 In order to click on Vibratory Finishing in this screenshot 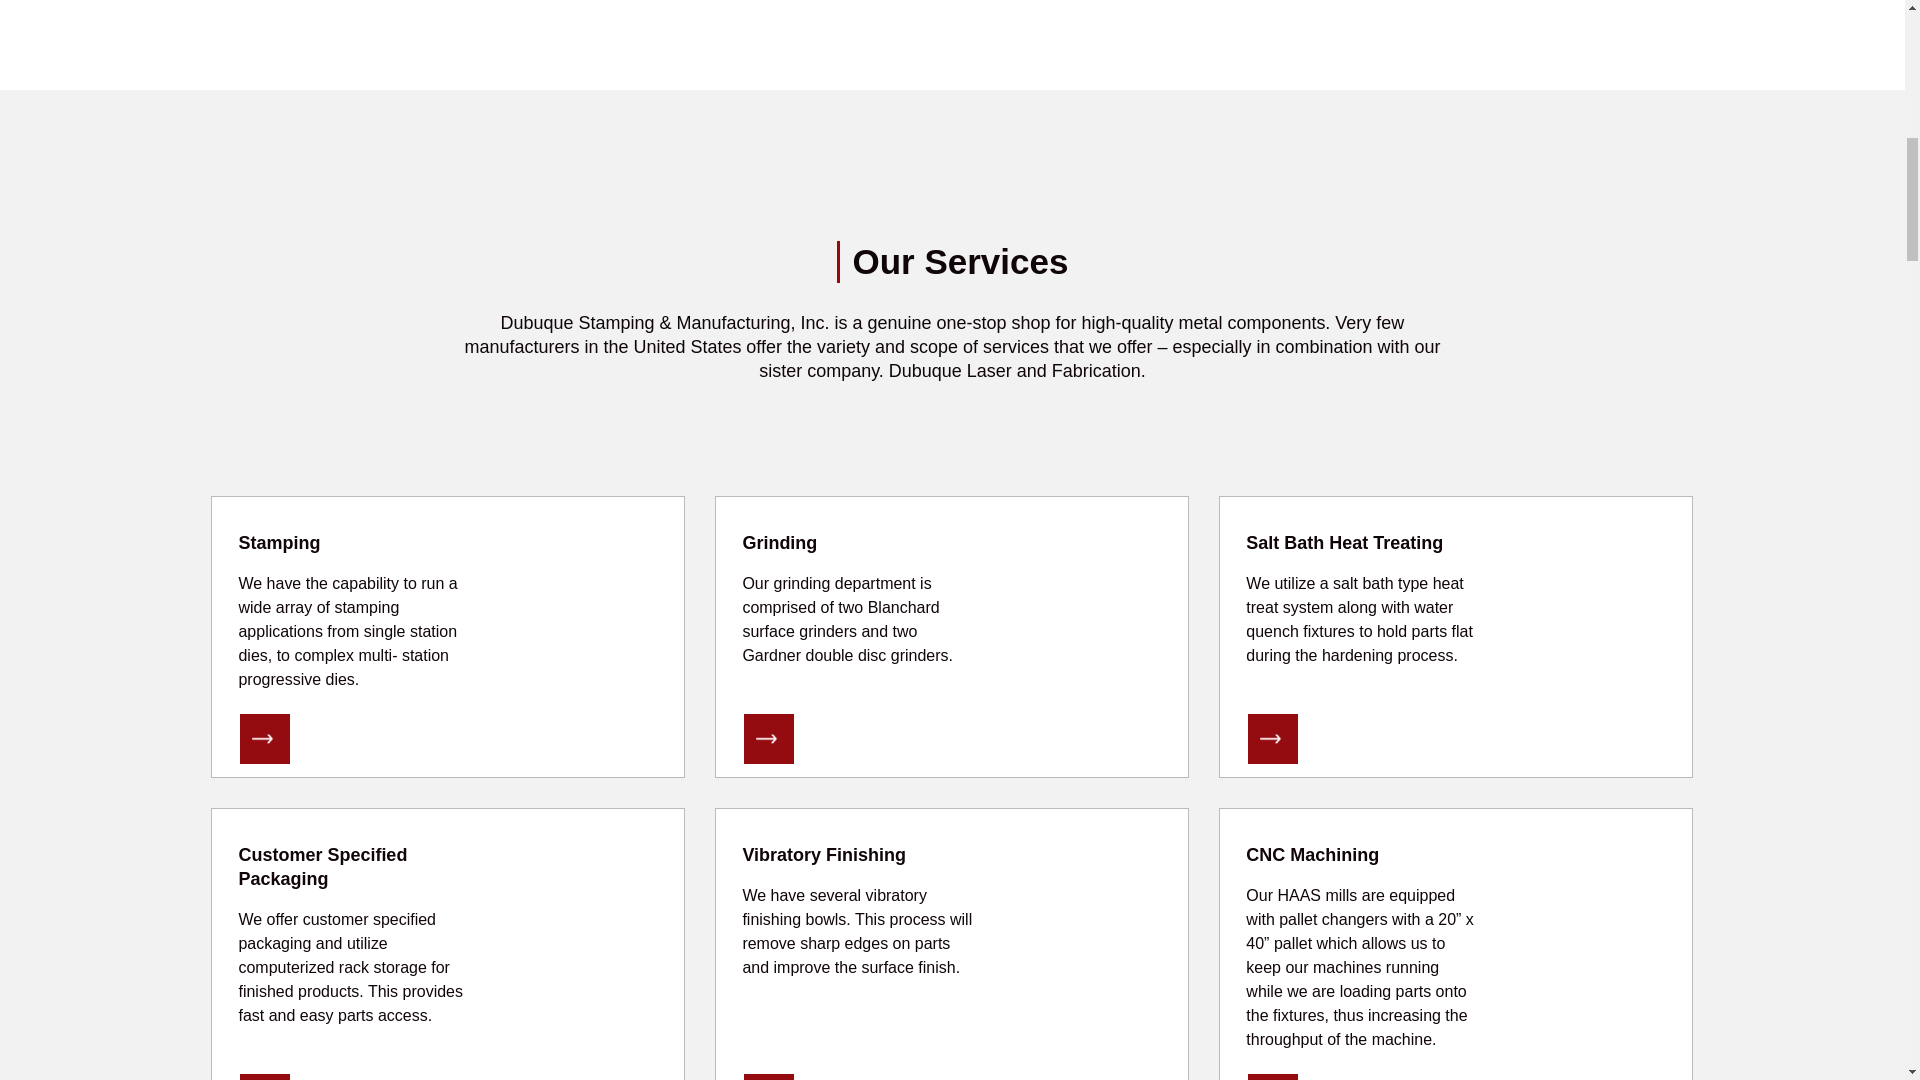, I will do `click(769, 1076)`.